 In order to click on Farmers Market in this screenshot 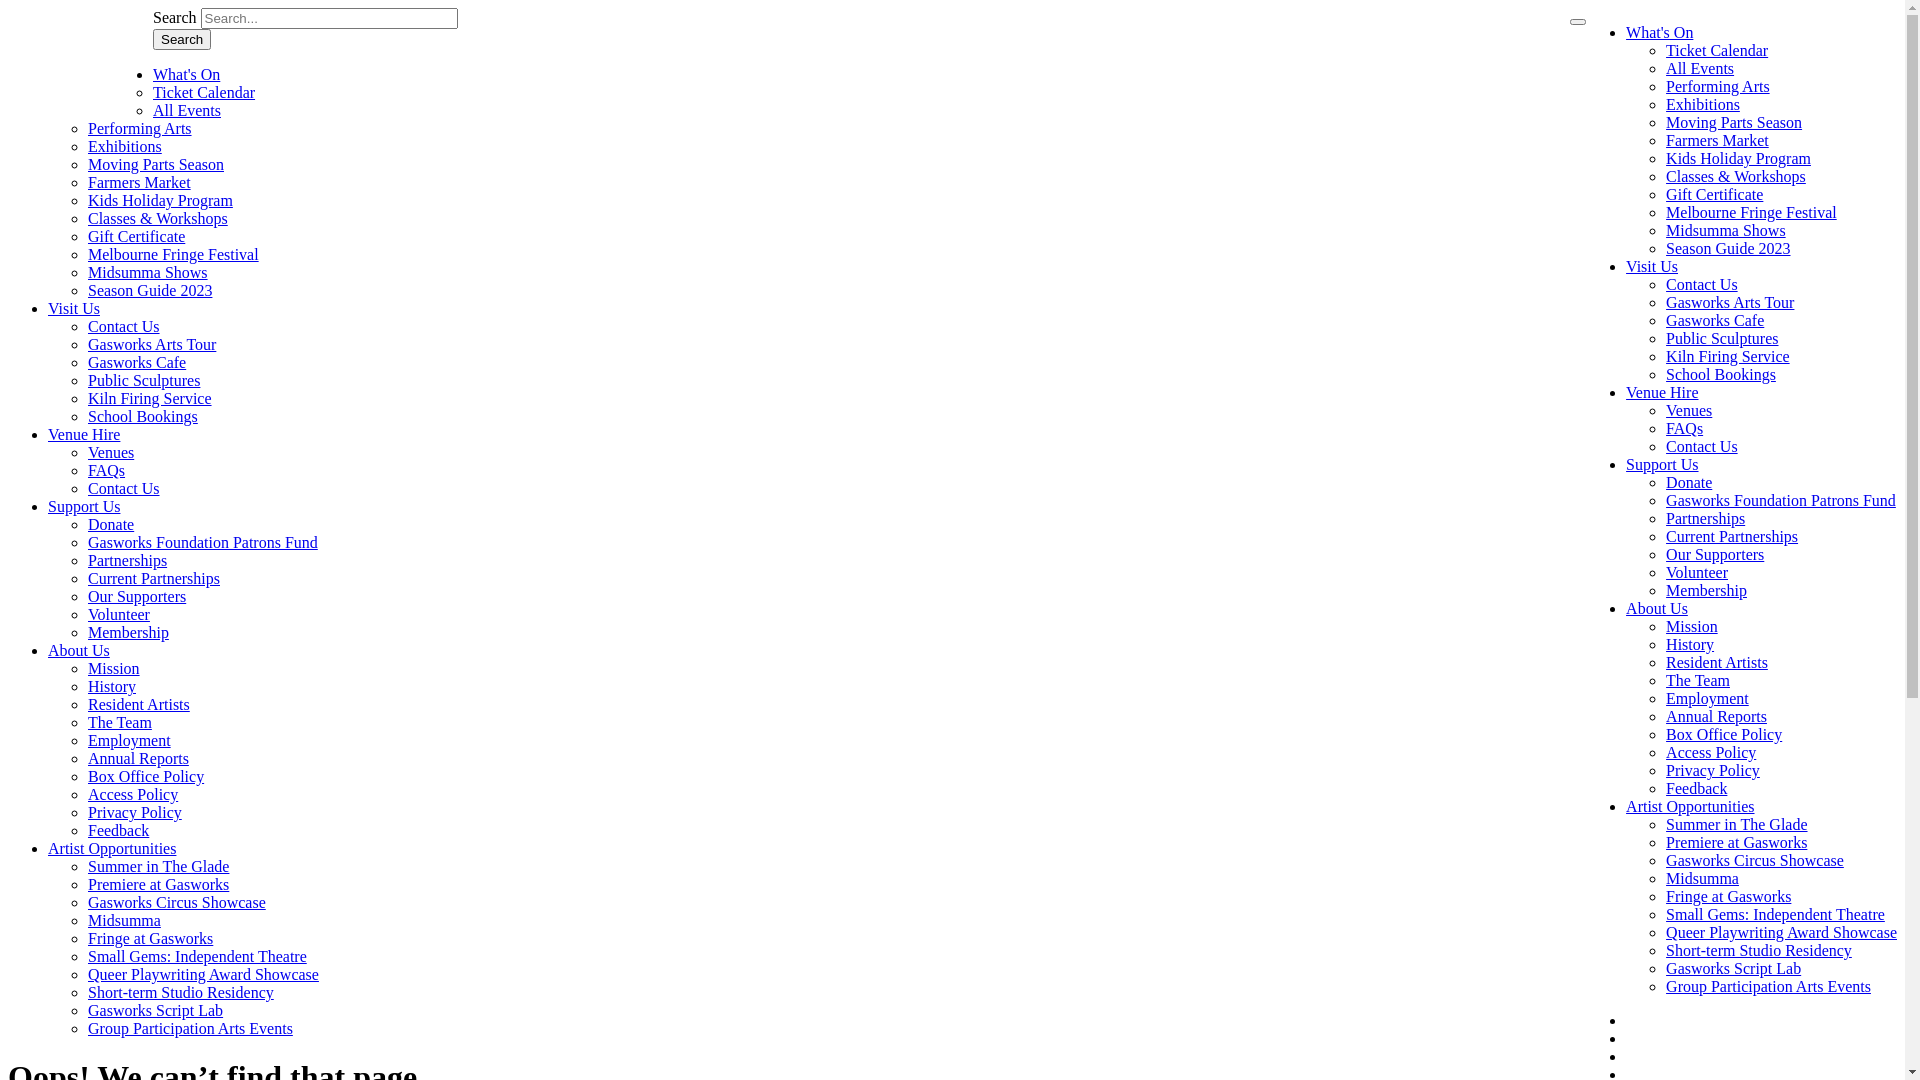, I will do `click(1718, 140)`.